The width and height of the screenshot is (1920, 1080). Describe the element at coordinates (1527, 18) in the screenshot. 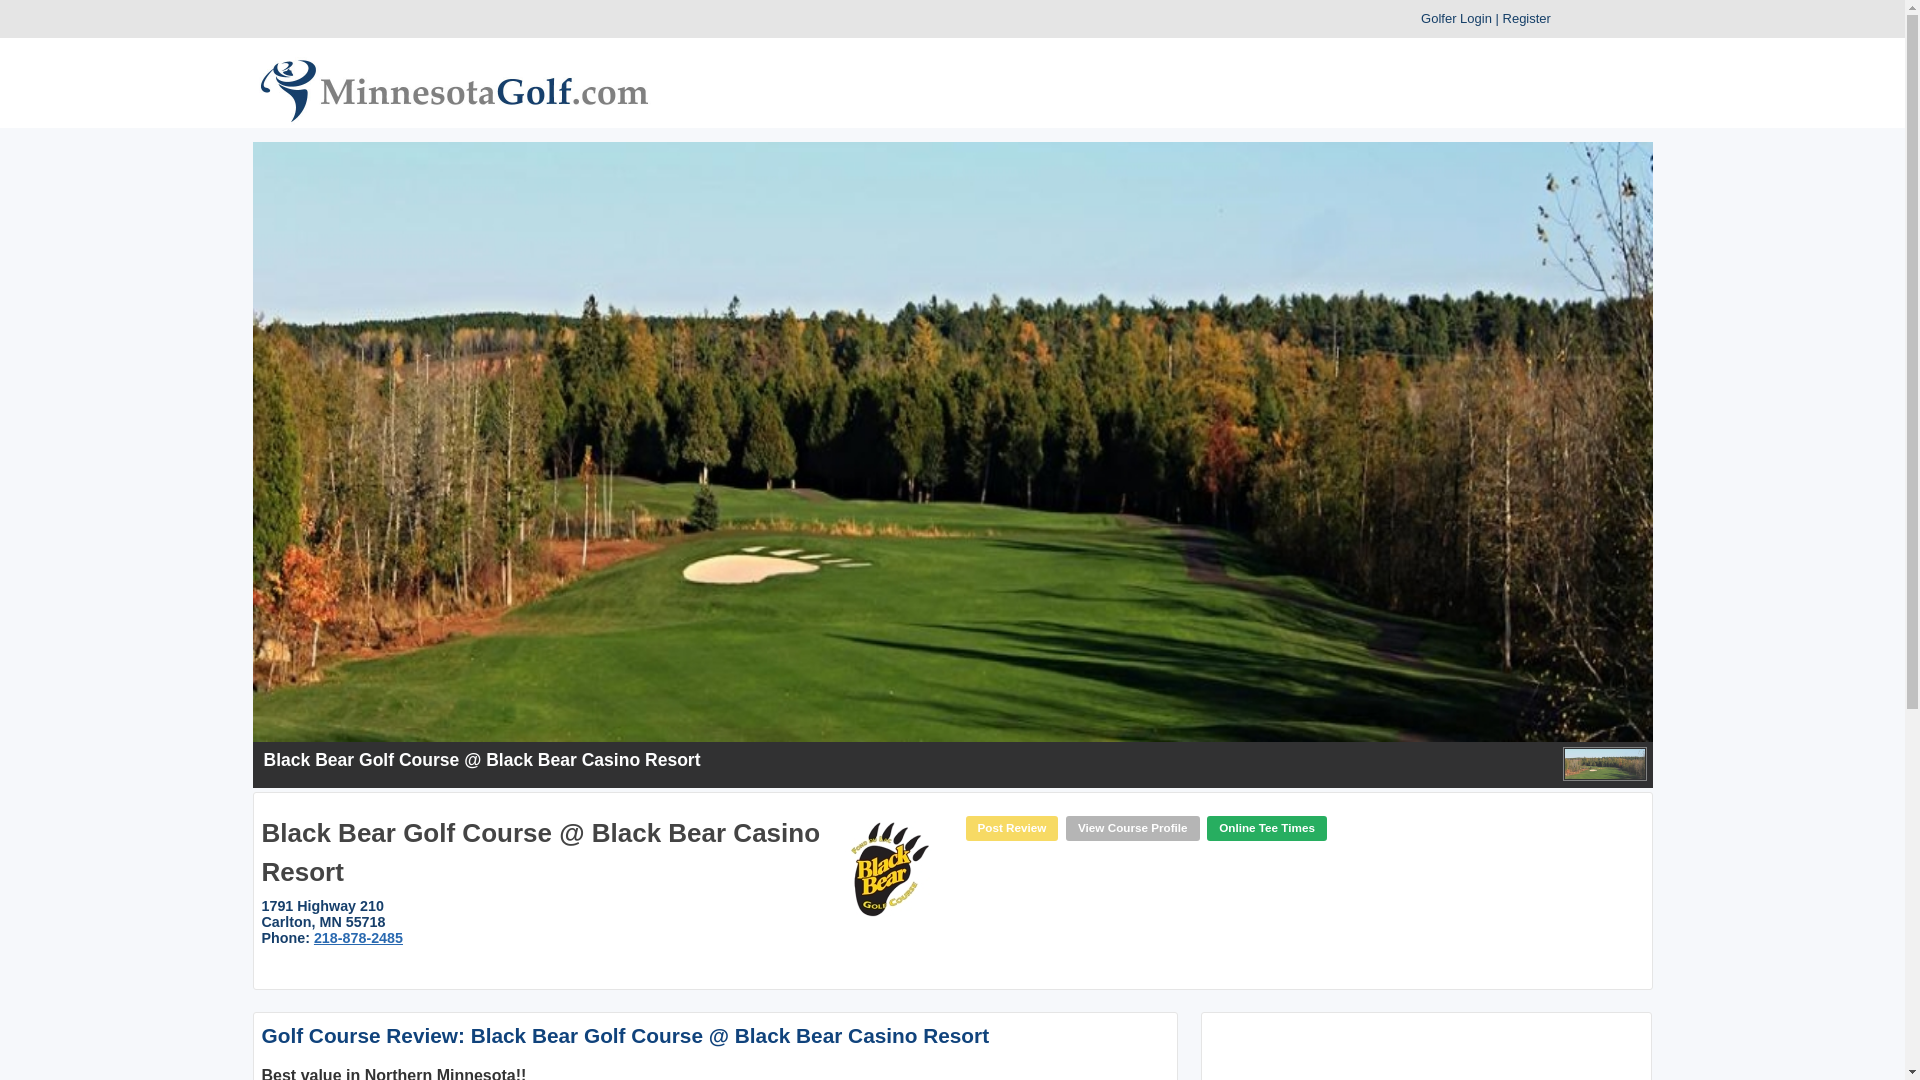

I see `Register` at that location.